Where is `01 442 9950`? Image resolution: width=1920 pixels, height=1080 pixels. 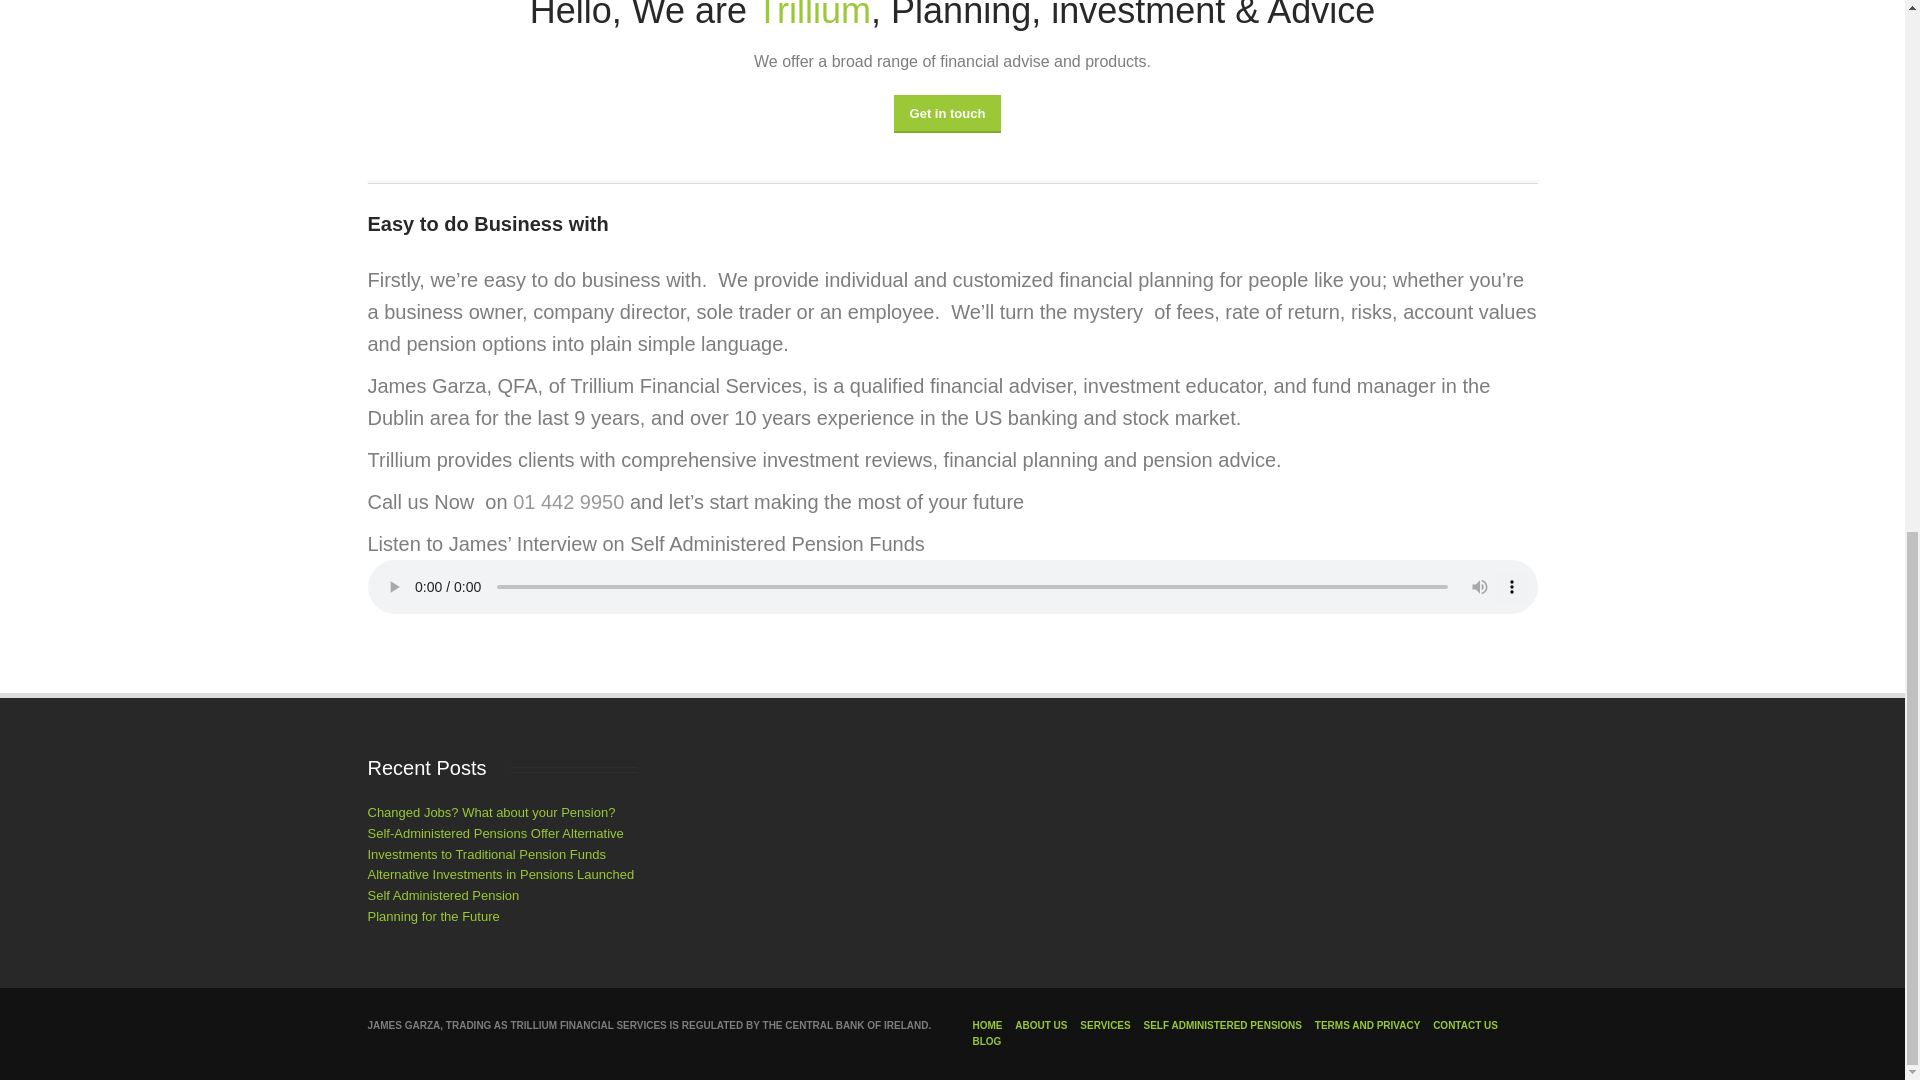
01 442 9950 is located at coordinates (570, 502).